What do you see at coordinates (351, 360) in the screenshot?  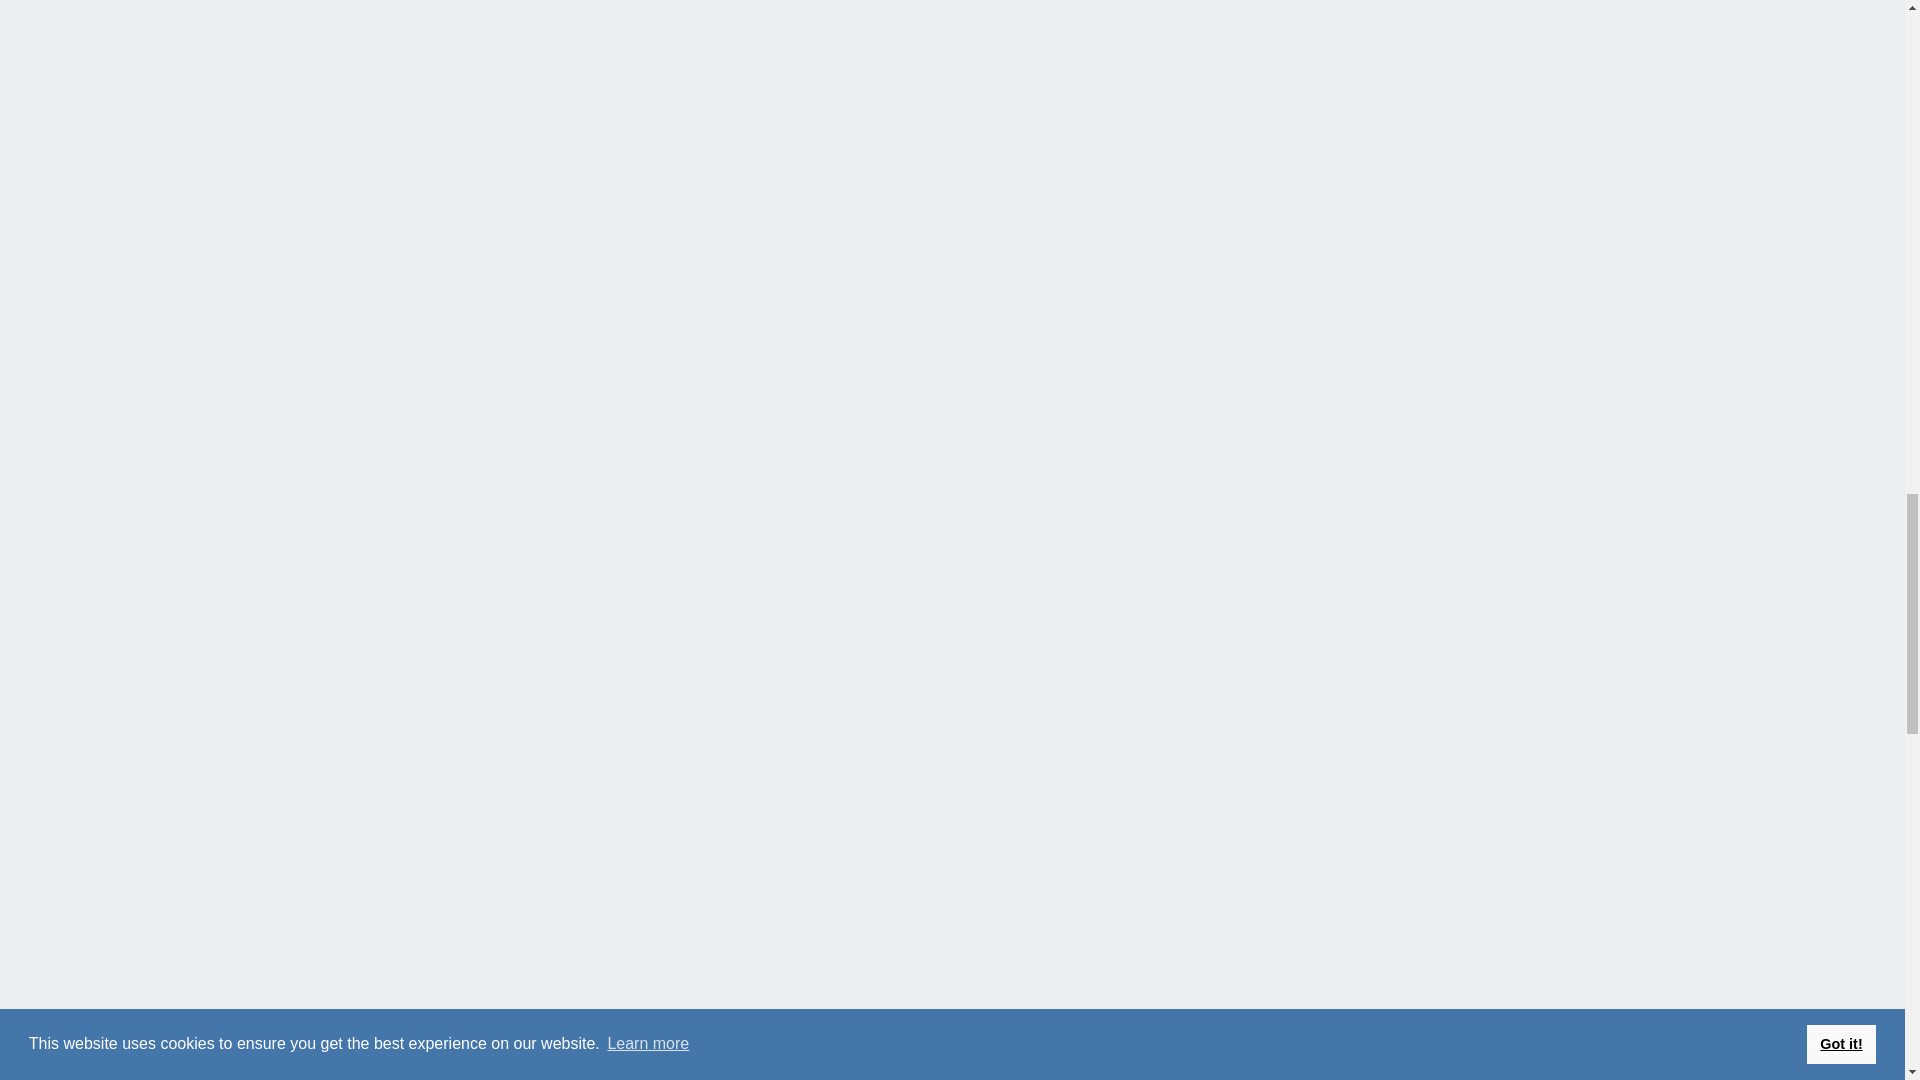 I see `3rd party ad content` at bounding box center [351, 360].